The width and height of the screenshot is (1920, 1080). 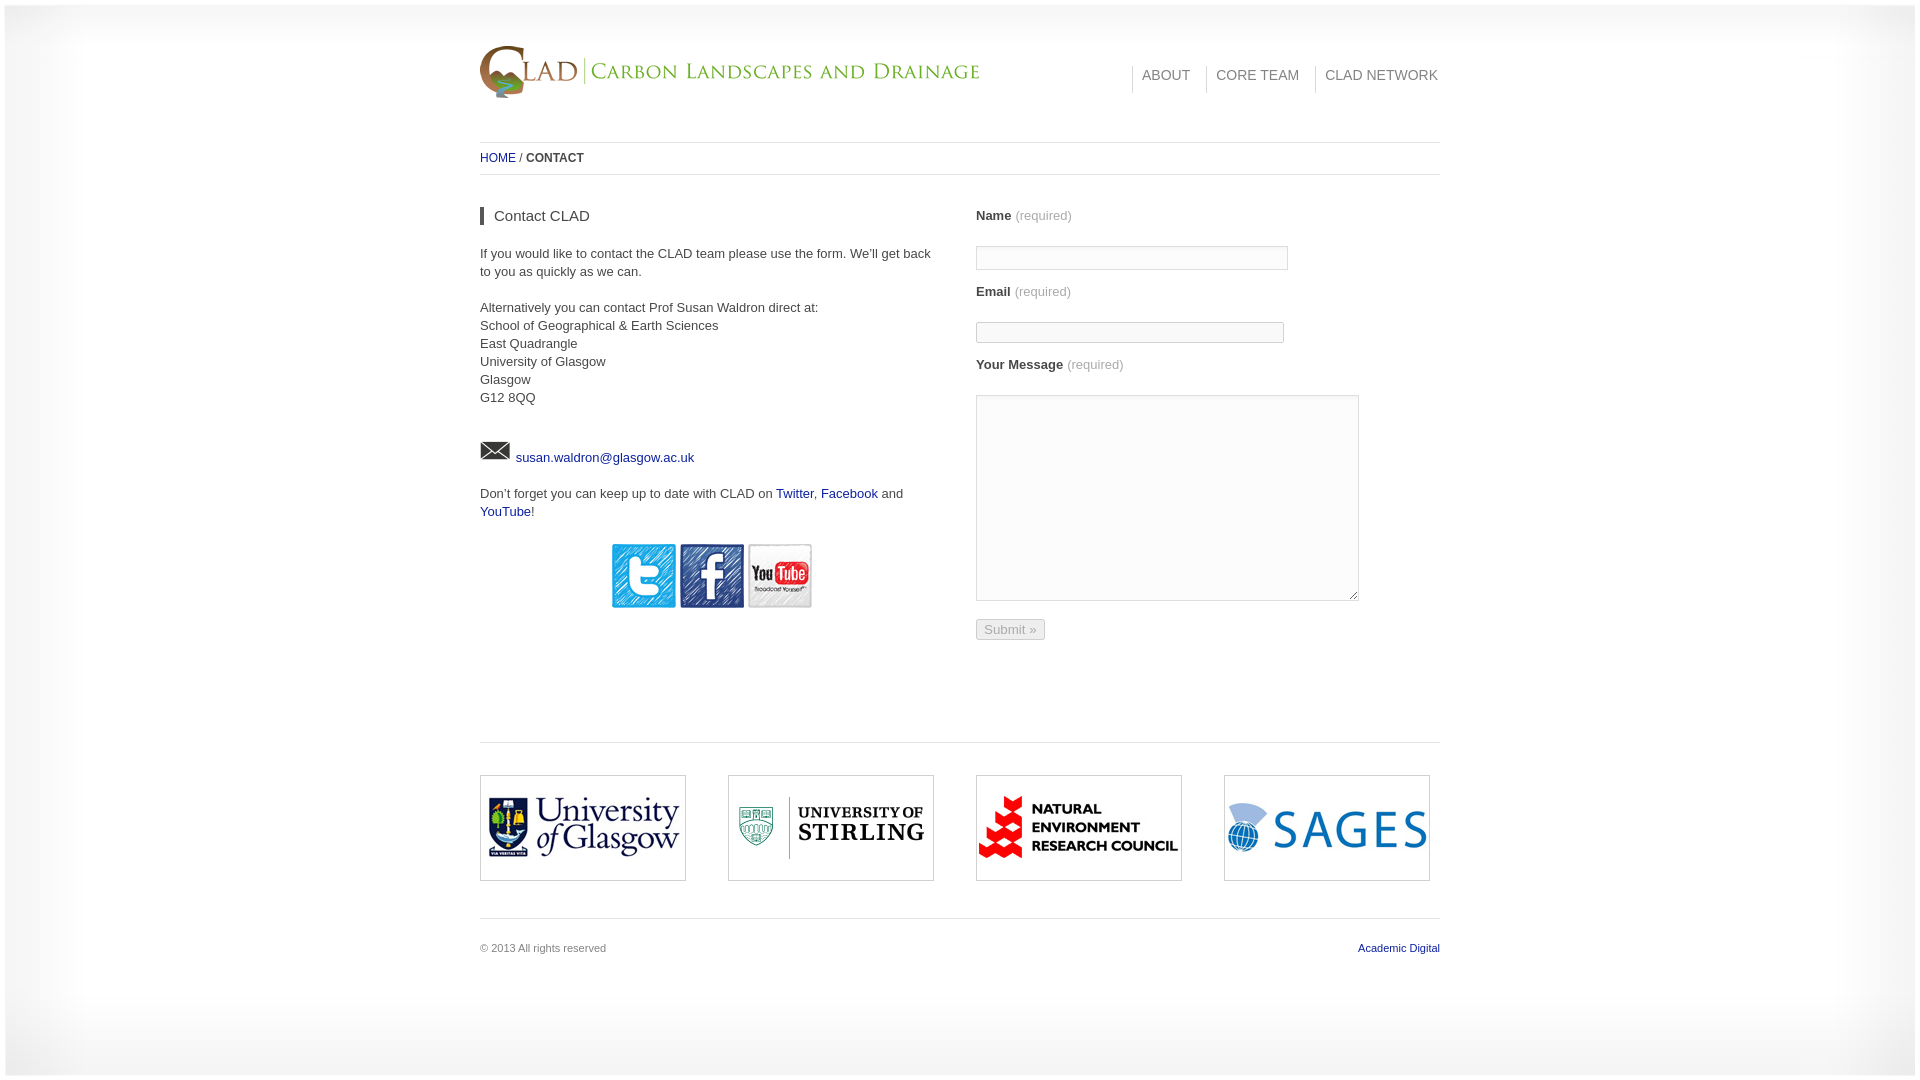 What do you see at coordinates (1398, 947) in the screenshot?
I see `Academic Digital` at bounding box center [1398, 947].